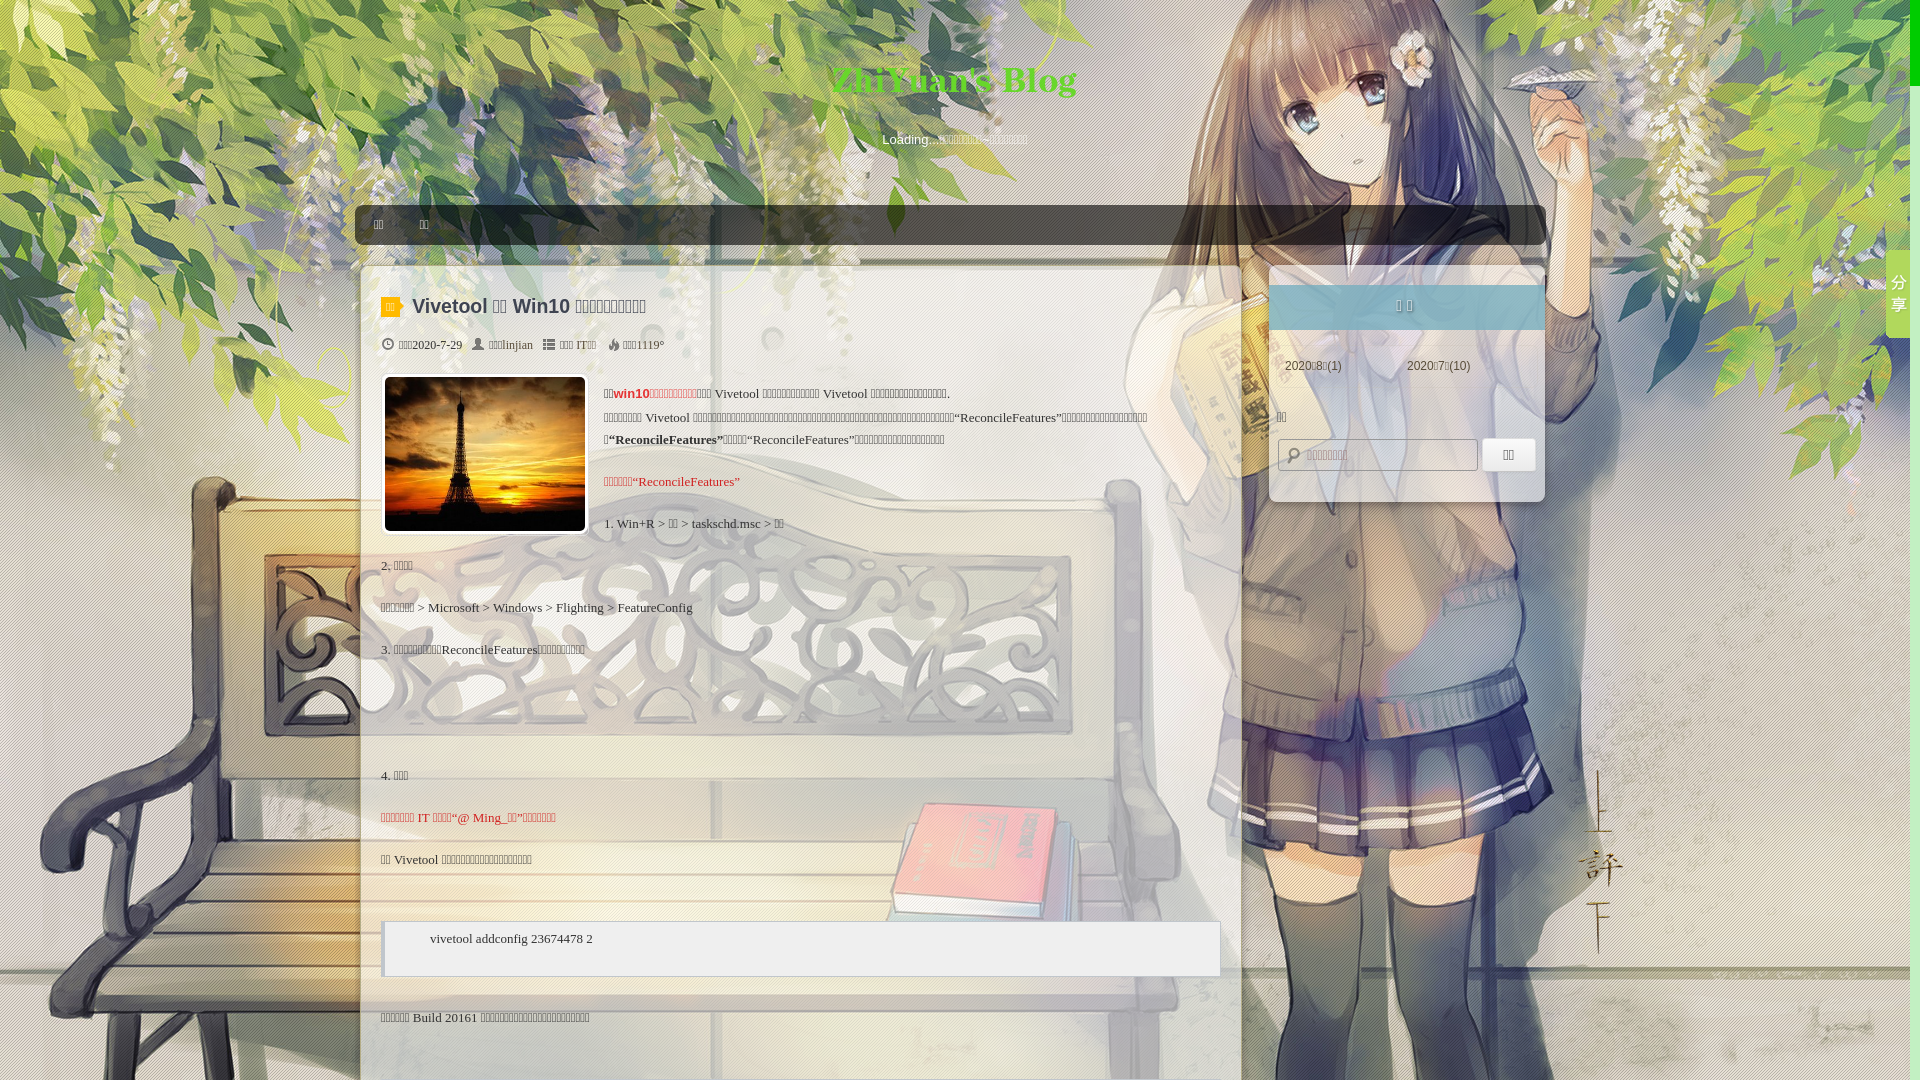  Describe the element at coordinates (518, 345) in the screenshot. I see `linjian` at that location.